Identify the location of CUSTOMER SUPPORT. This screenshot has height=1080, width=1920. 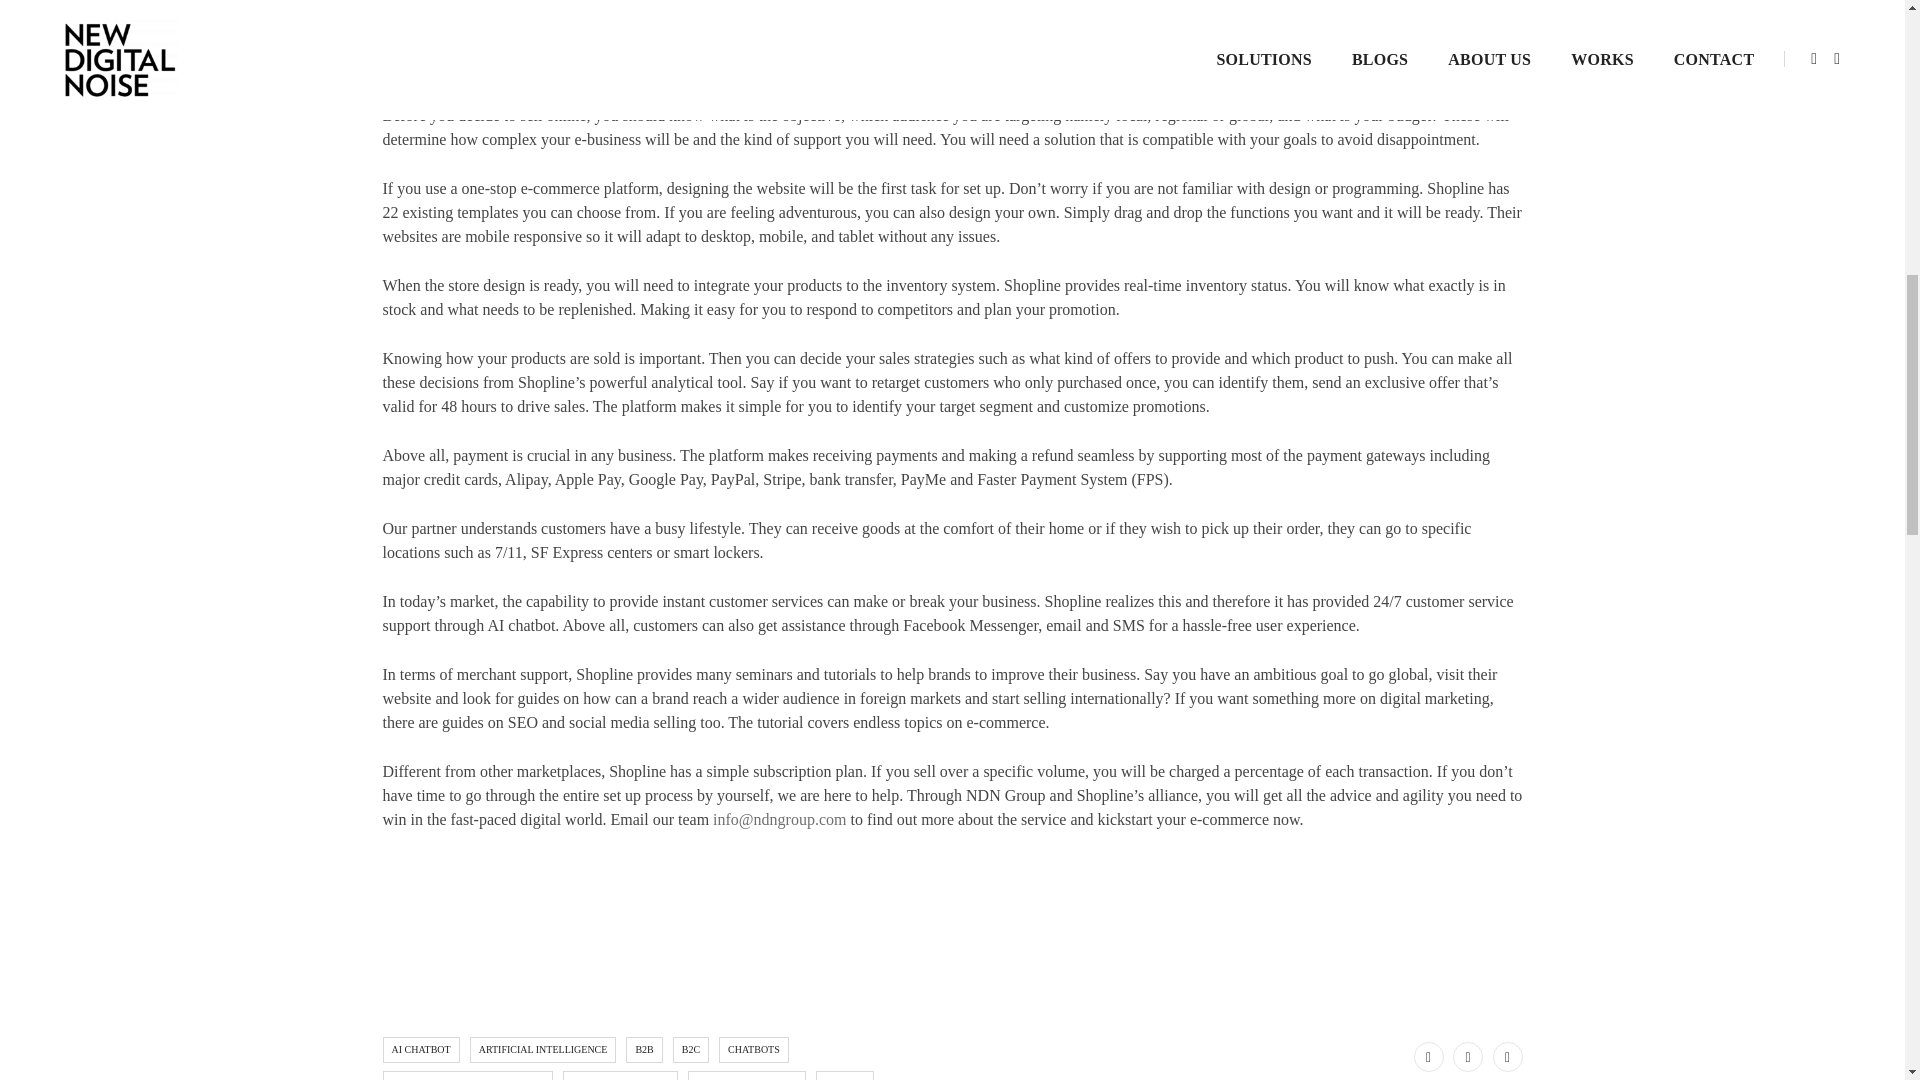
(746, 1076).